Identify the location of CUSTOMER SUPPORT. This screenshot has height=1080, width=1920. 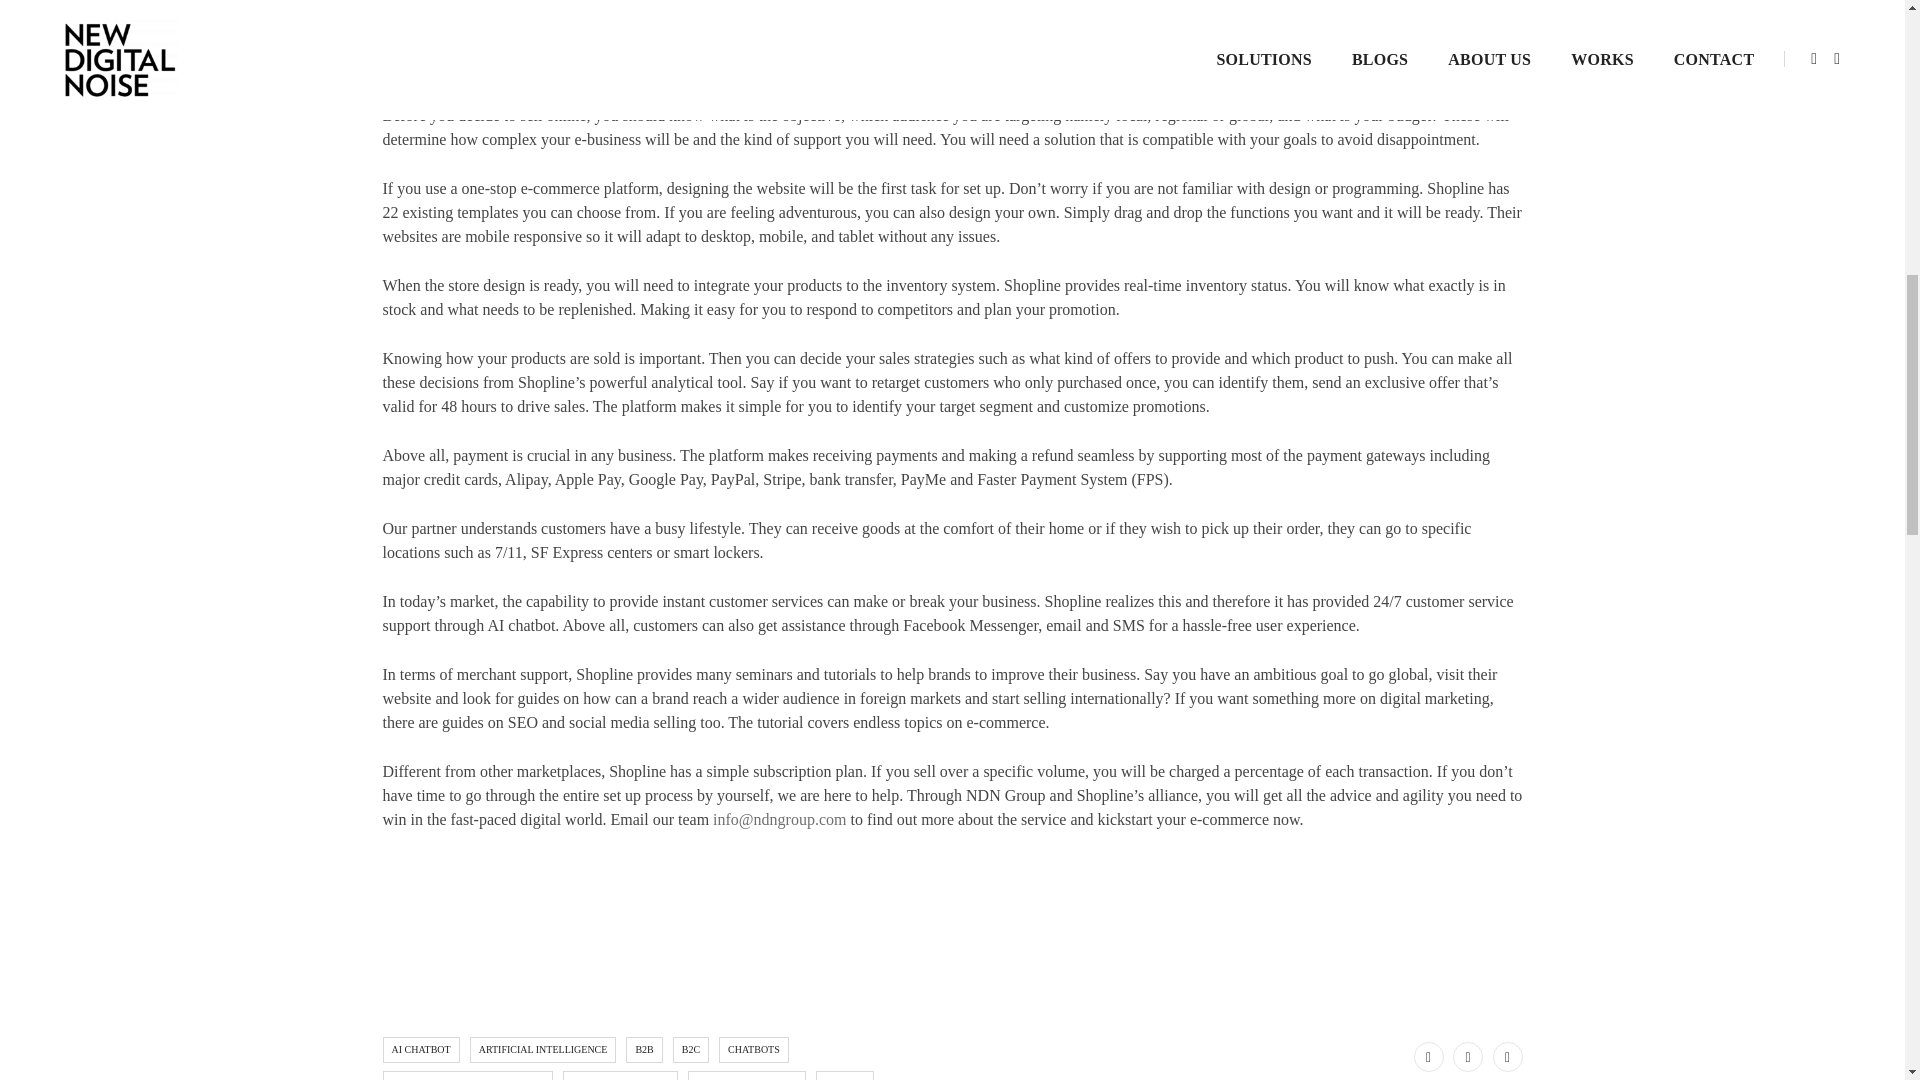
(746, 1076).